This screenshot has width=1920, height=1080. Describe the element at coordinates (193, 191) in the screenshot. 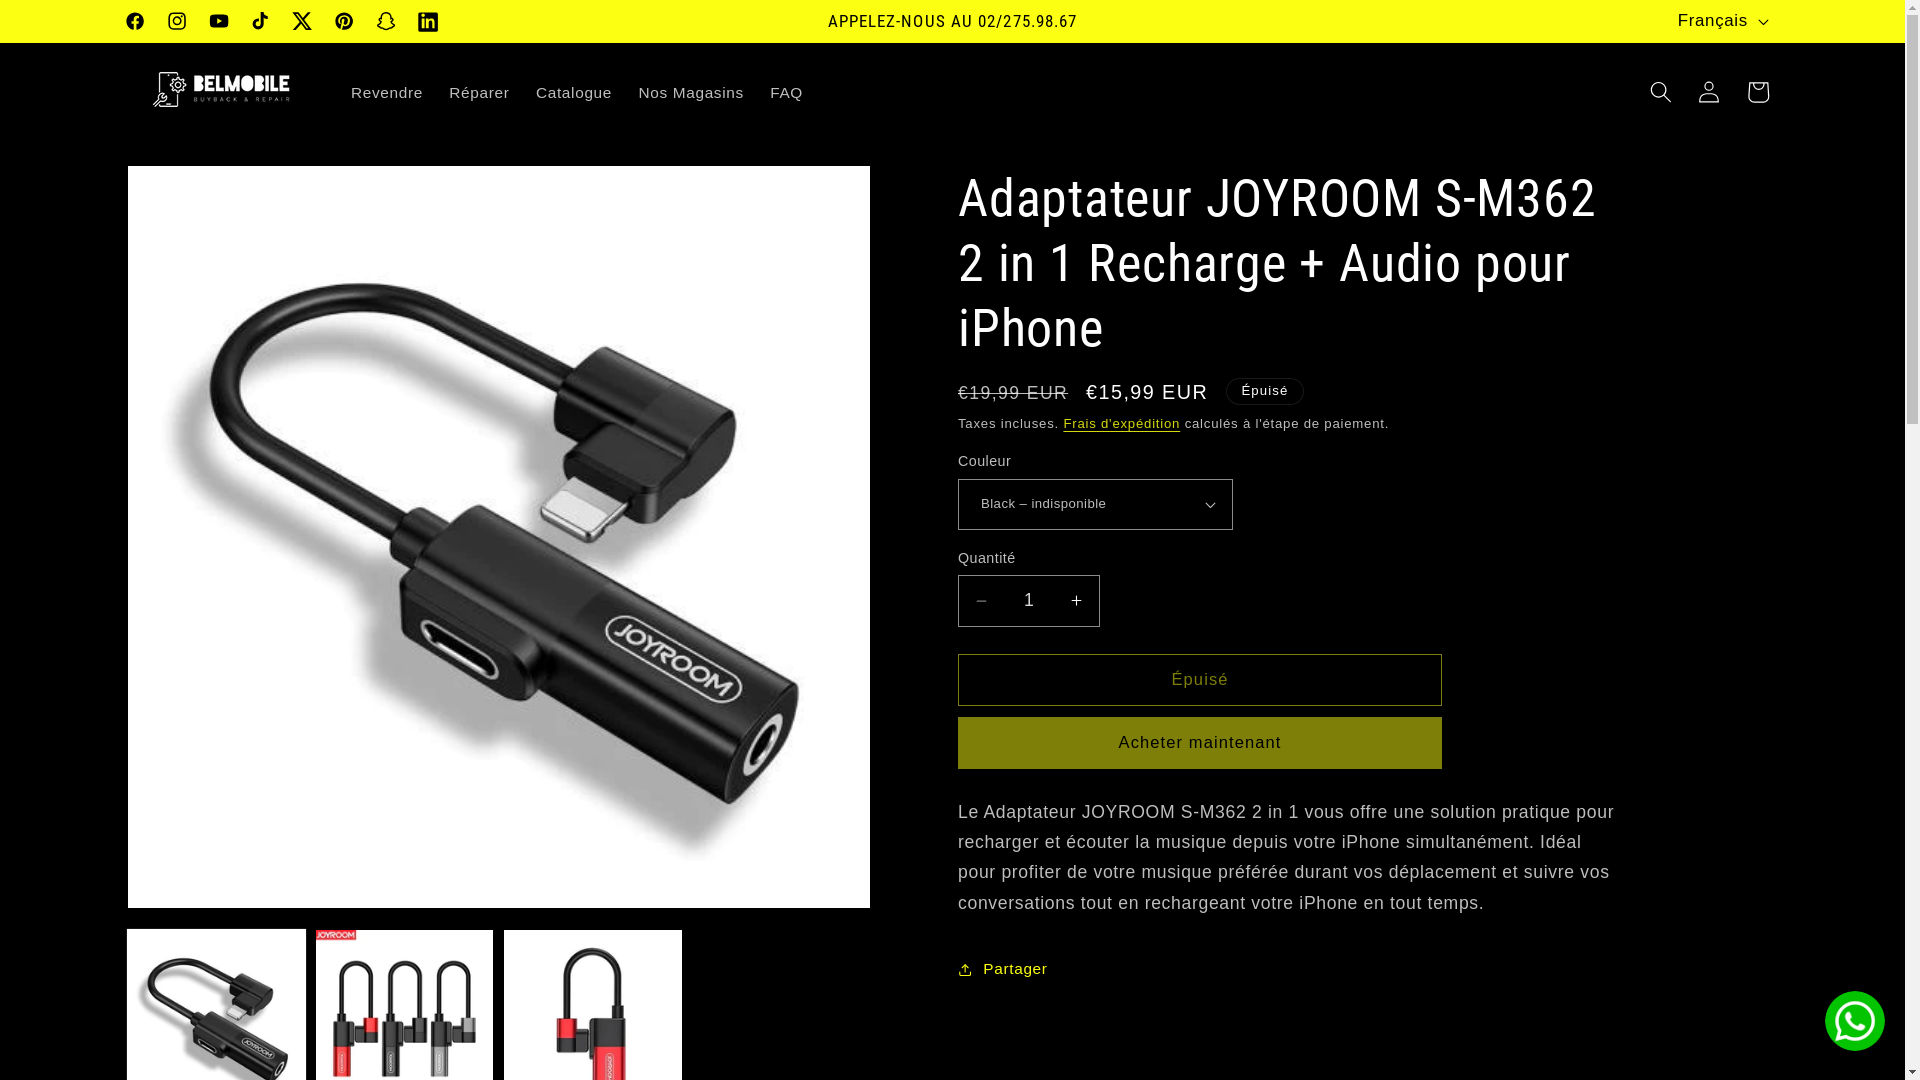

I see `Passer aux informations produits` at that location.